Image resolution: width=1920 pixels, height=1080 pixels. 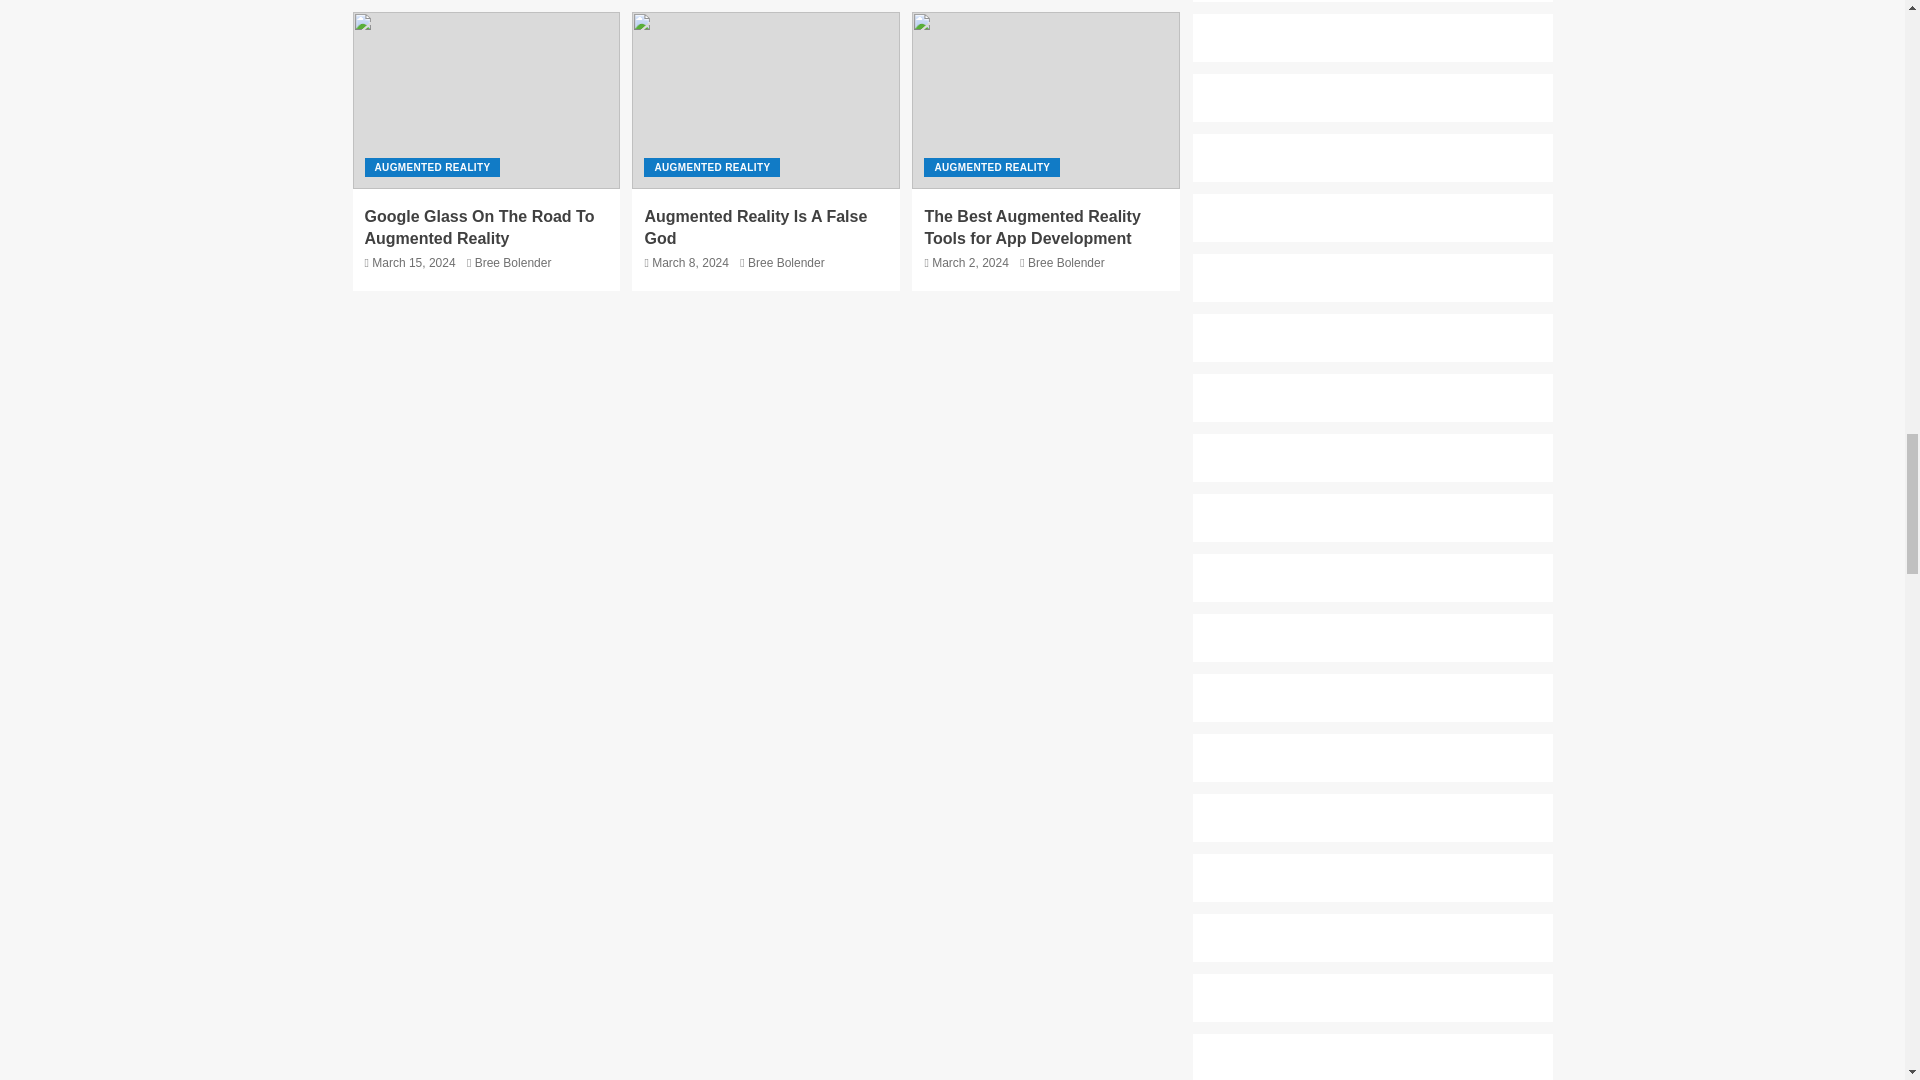 I want to click on Bree Bolender, so click(x=1066, y=262).